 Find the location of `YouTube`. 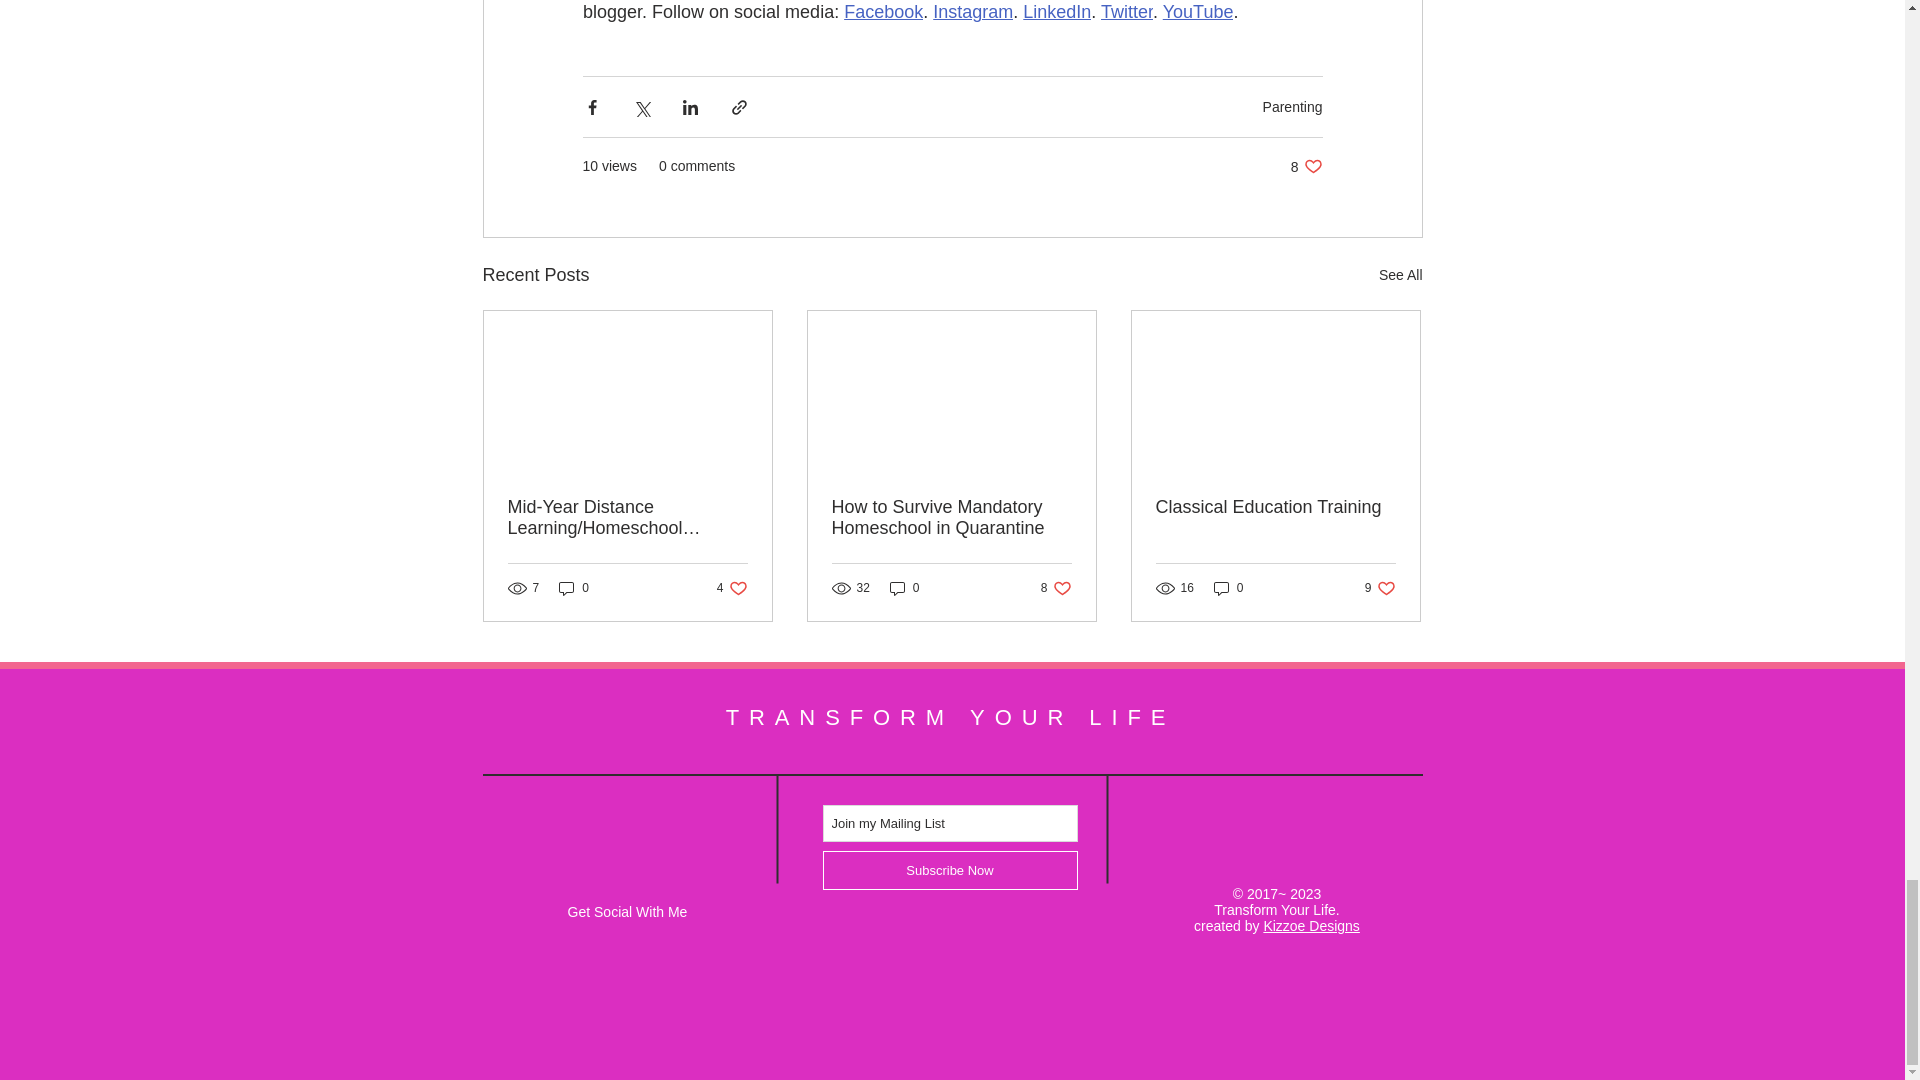

YouTube is located at coordinates (1196, 12).